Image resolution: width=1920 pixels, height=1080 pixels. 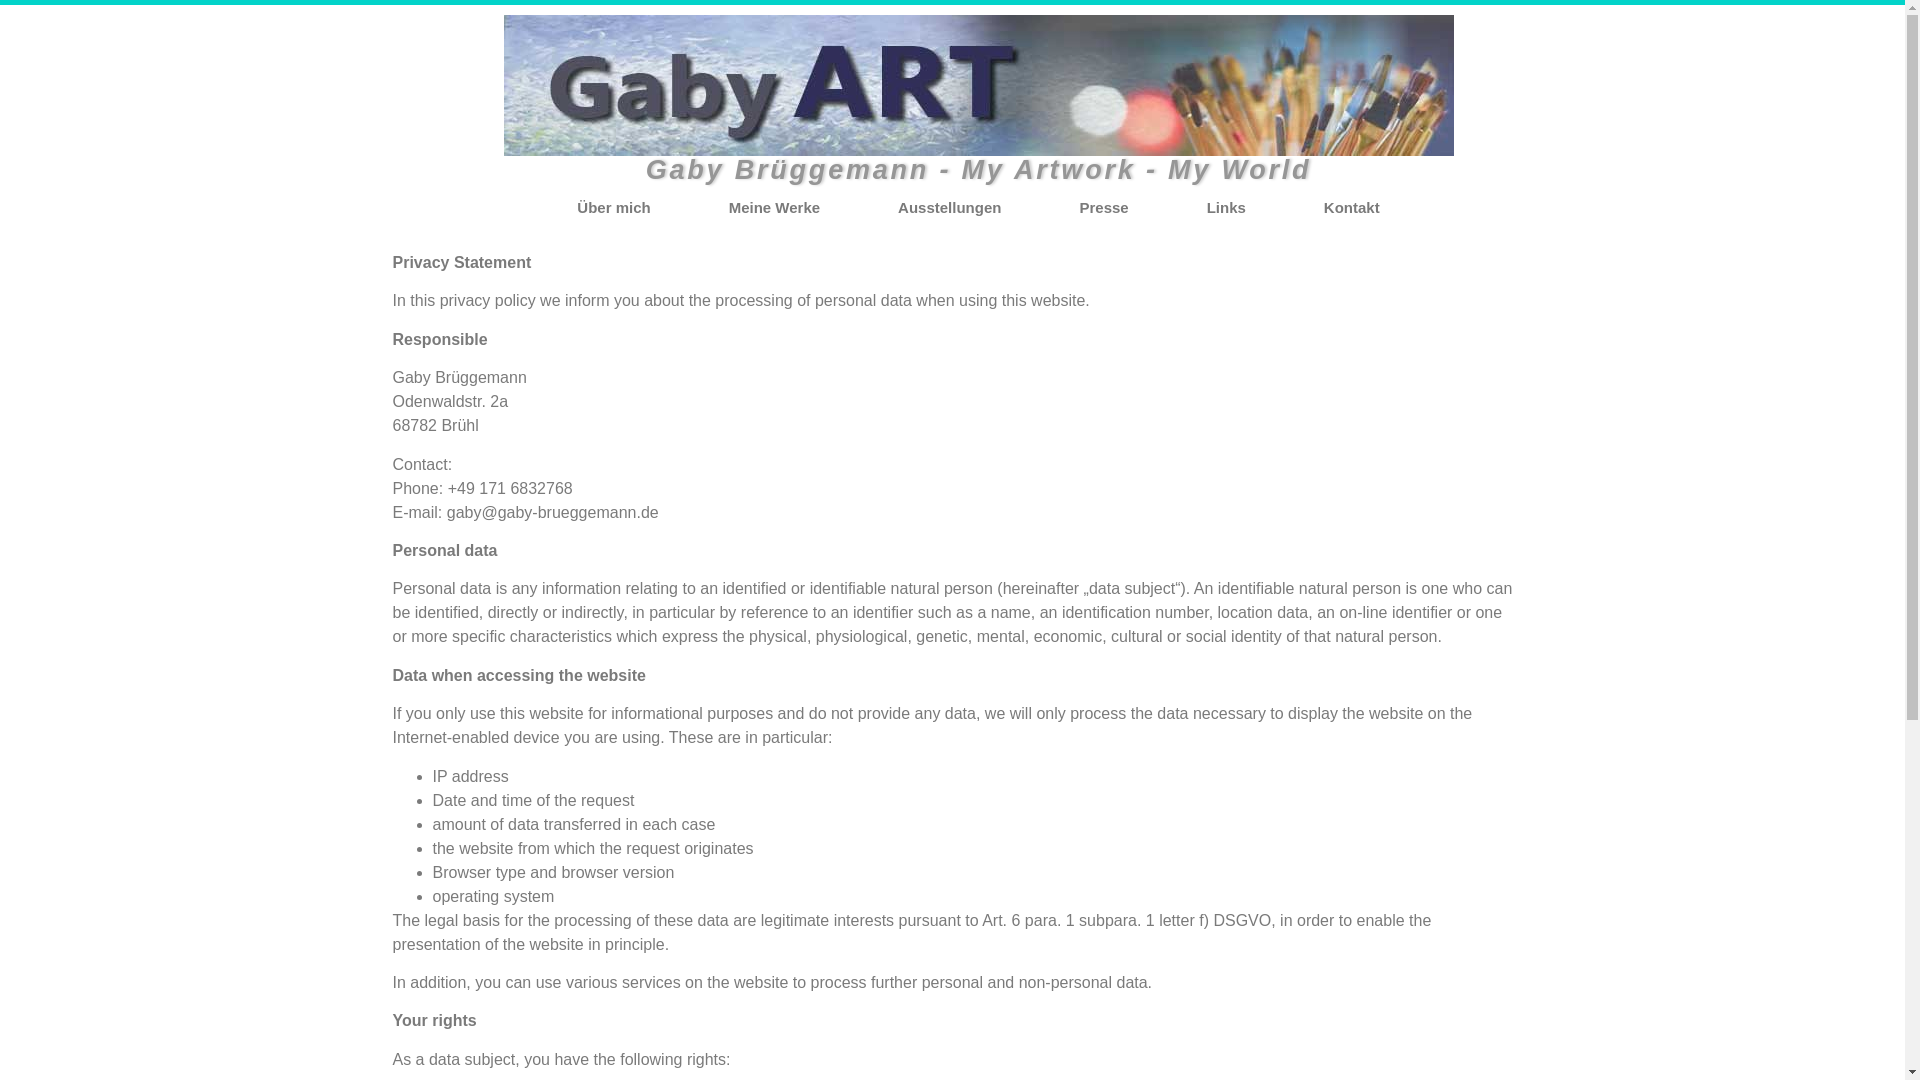 I want to click on Kontakt, so click(x=1351, y=208).